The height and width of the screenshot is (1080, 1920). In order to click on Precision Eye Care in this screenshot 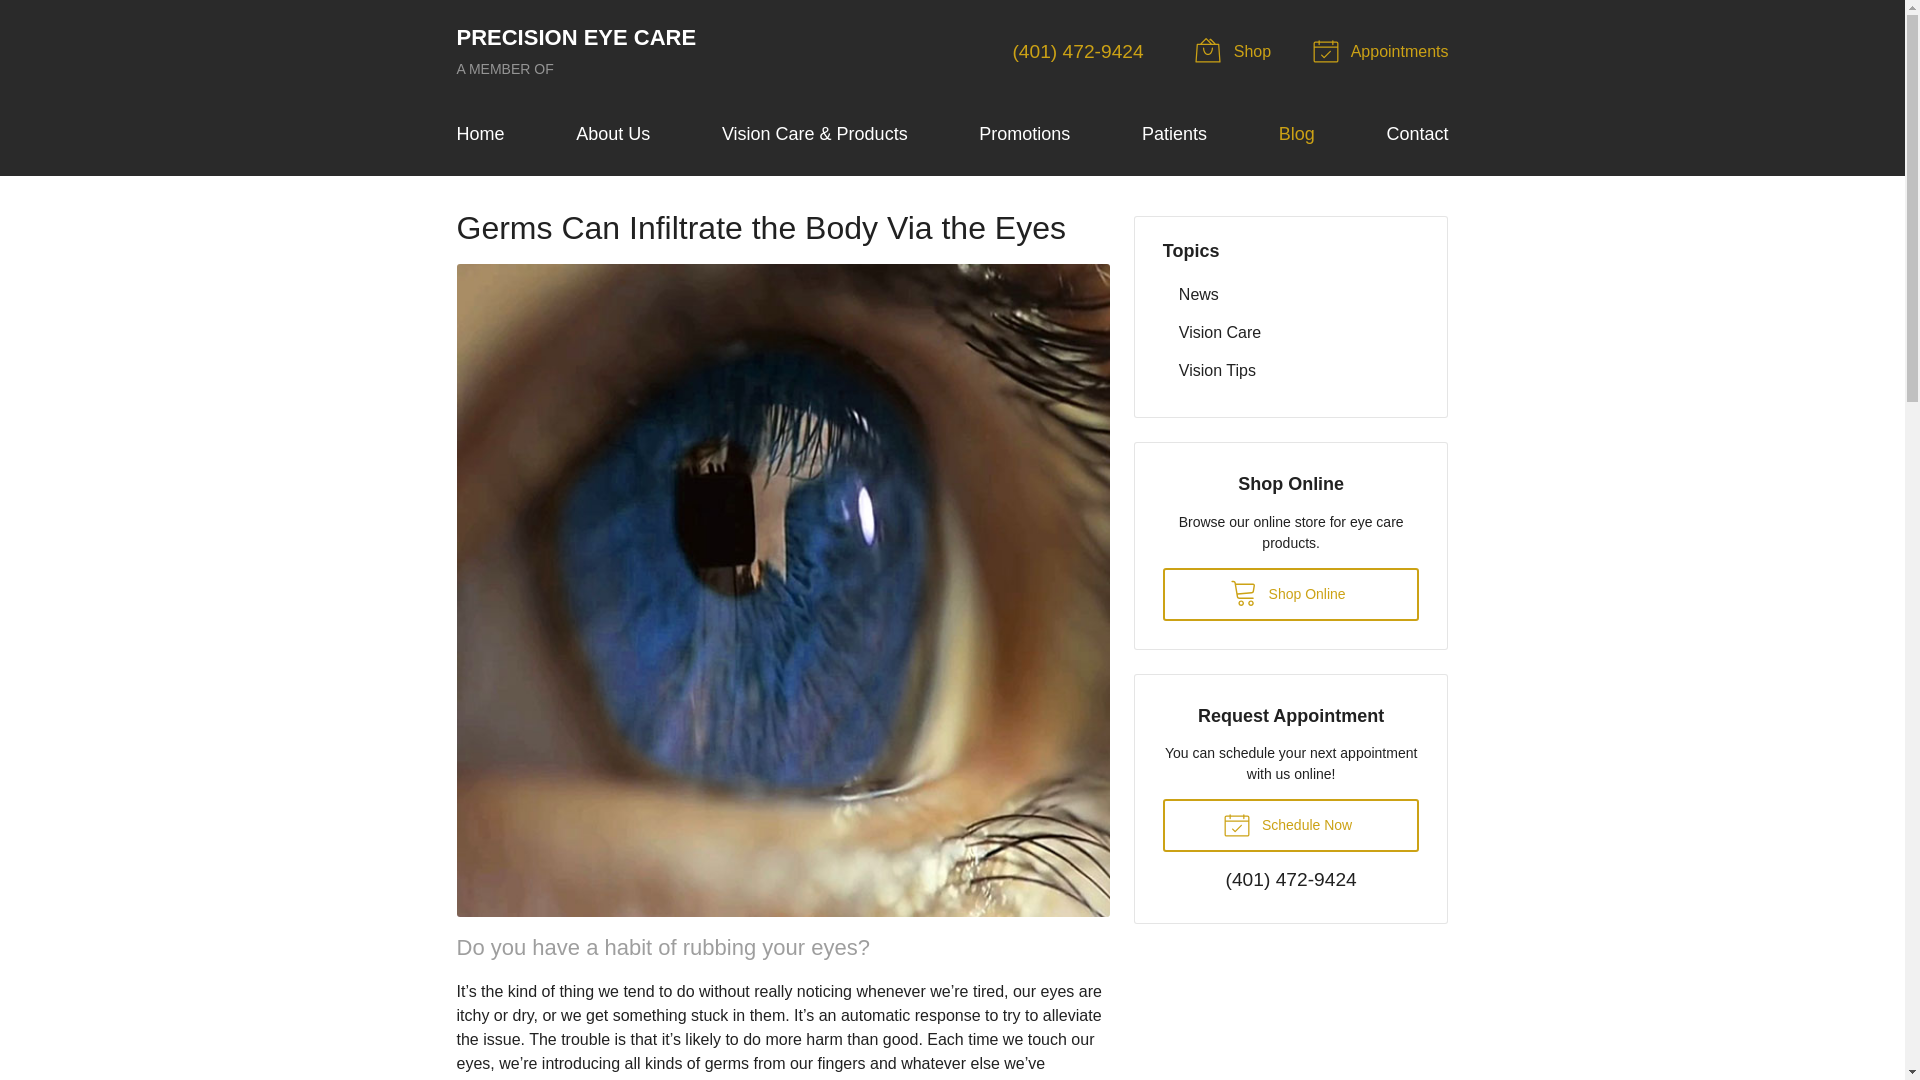, I will do `click(1416, 134)`.